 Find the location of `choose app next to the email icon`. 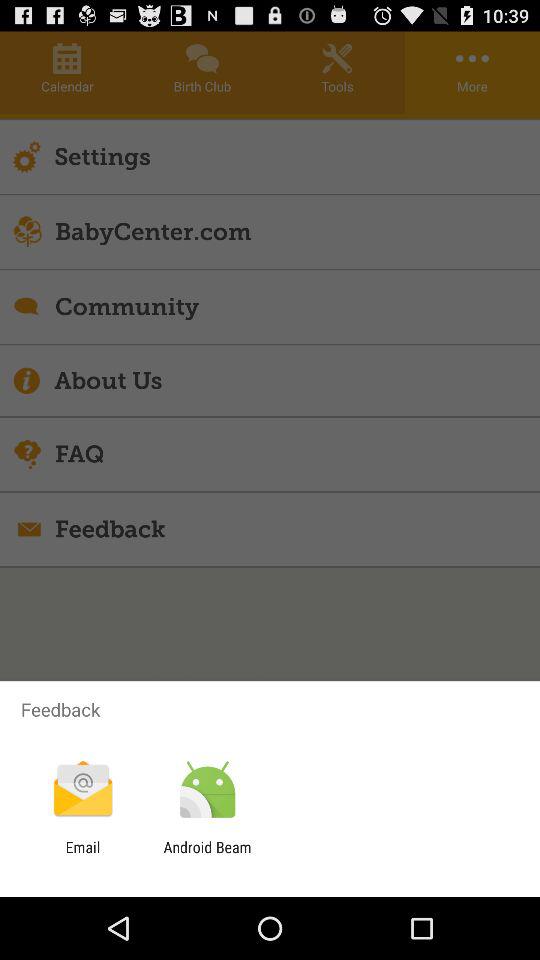

choose app next to the email icon is located at coordinates (207, 856).